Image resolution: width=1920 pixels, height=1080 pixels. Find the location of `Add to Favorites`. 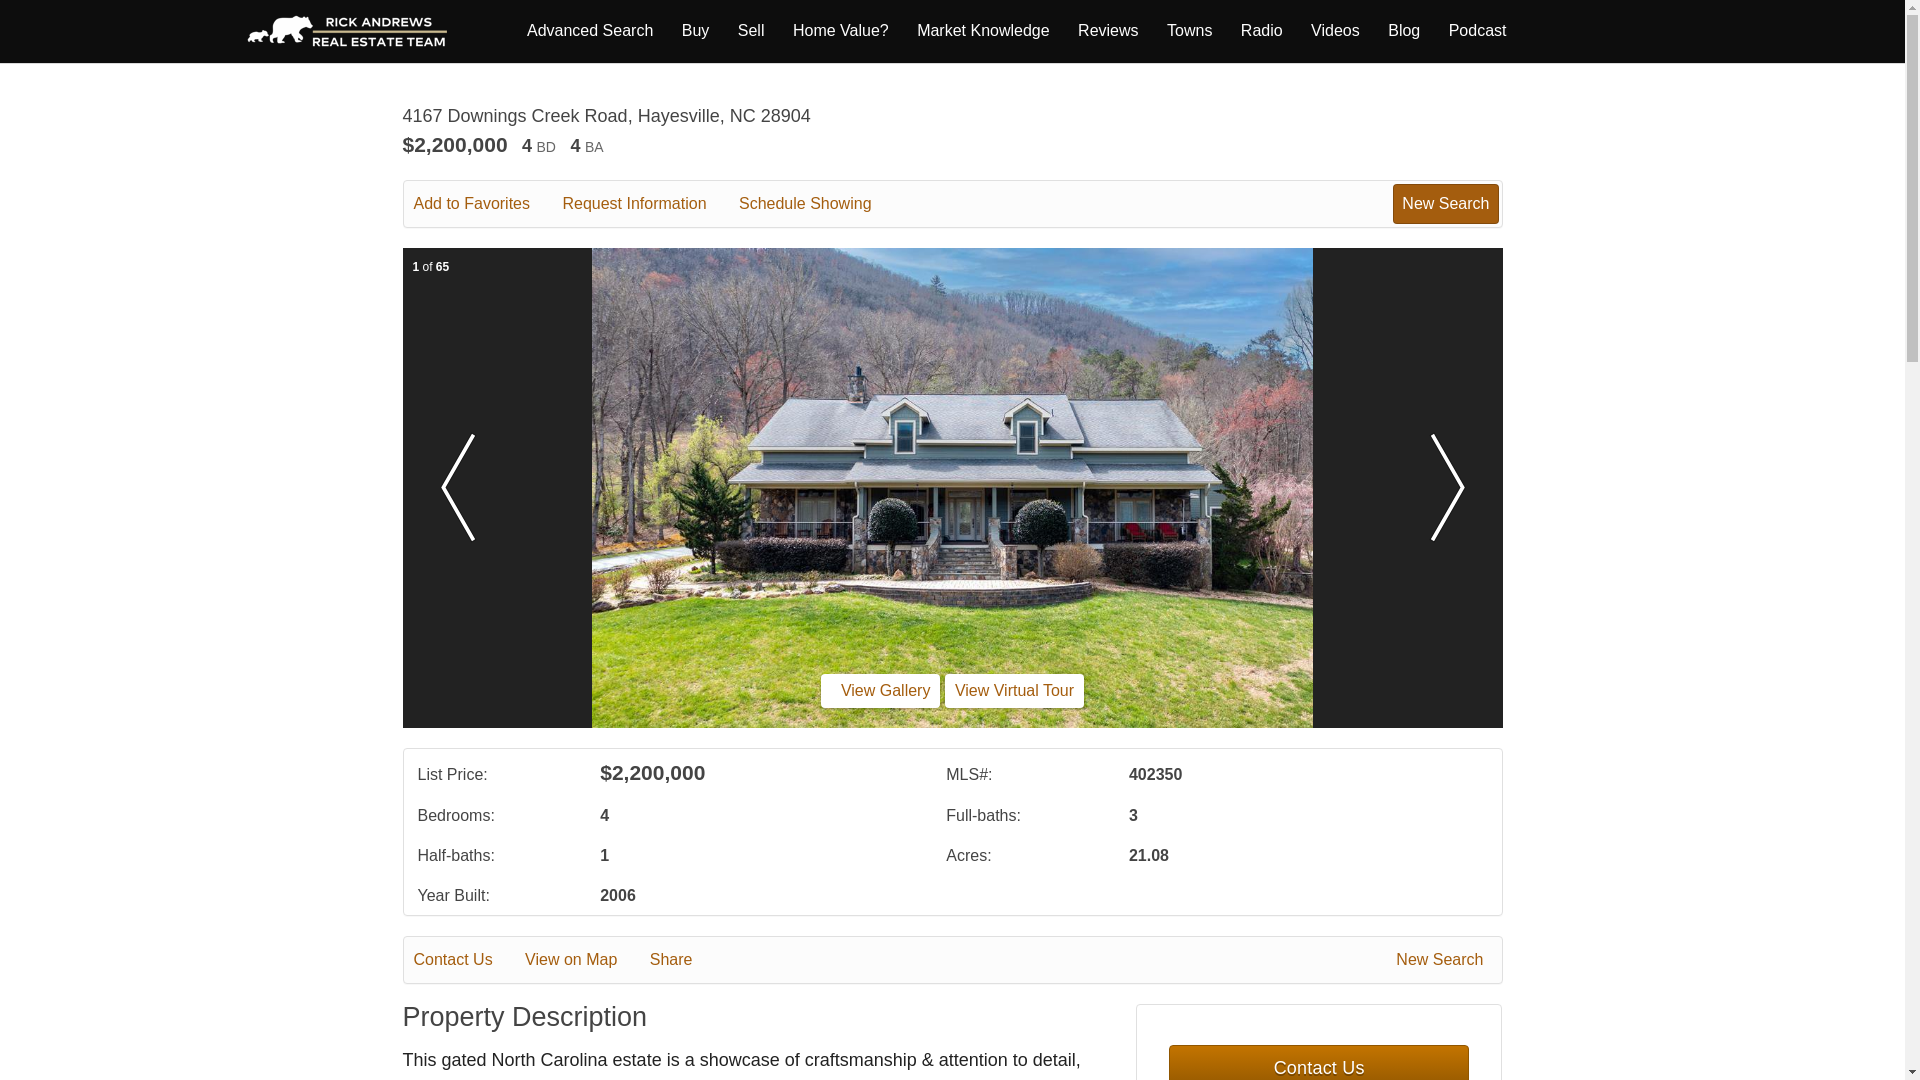

Add to Favorites is located at coordinates (486, 204).